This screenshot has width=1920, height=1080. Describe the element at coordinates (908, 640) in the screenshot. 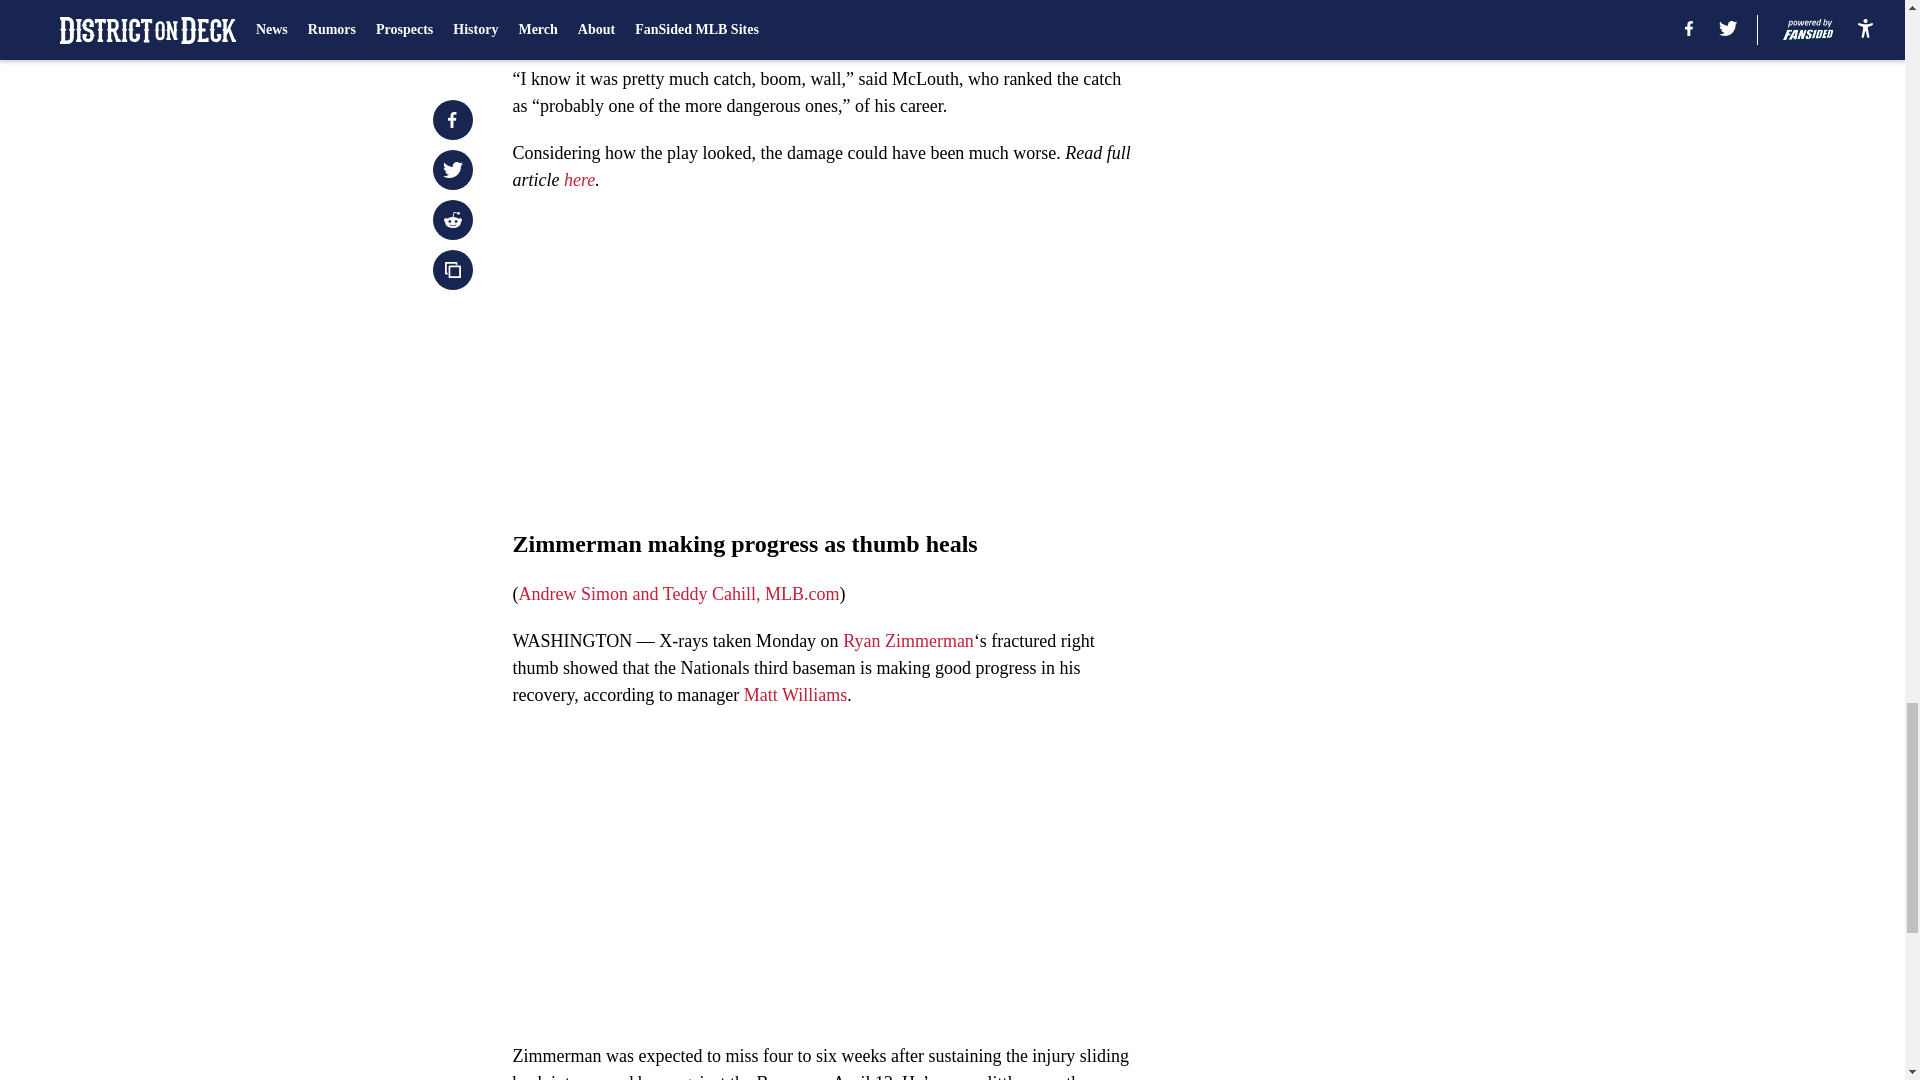

I see `Ryan Zimmerman` at that location.